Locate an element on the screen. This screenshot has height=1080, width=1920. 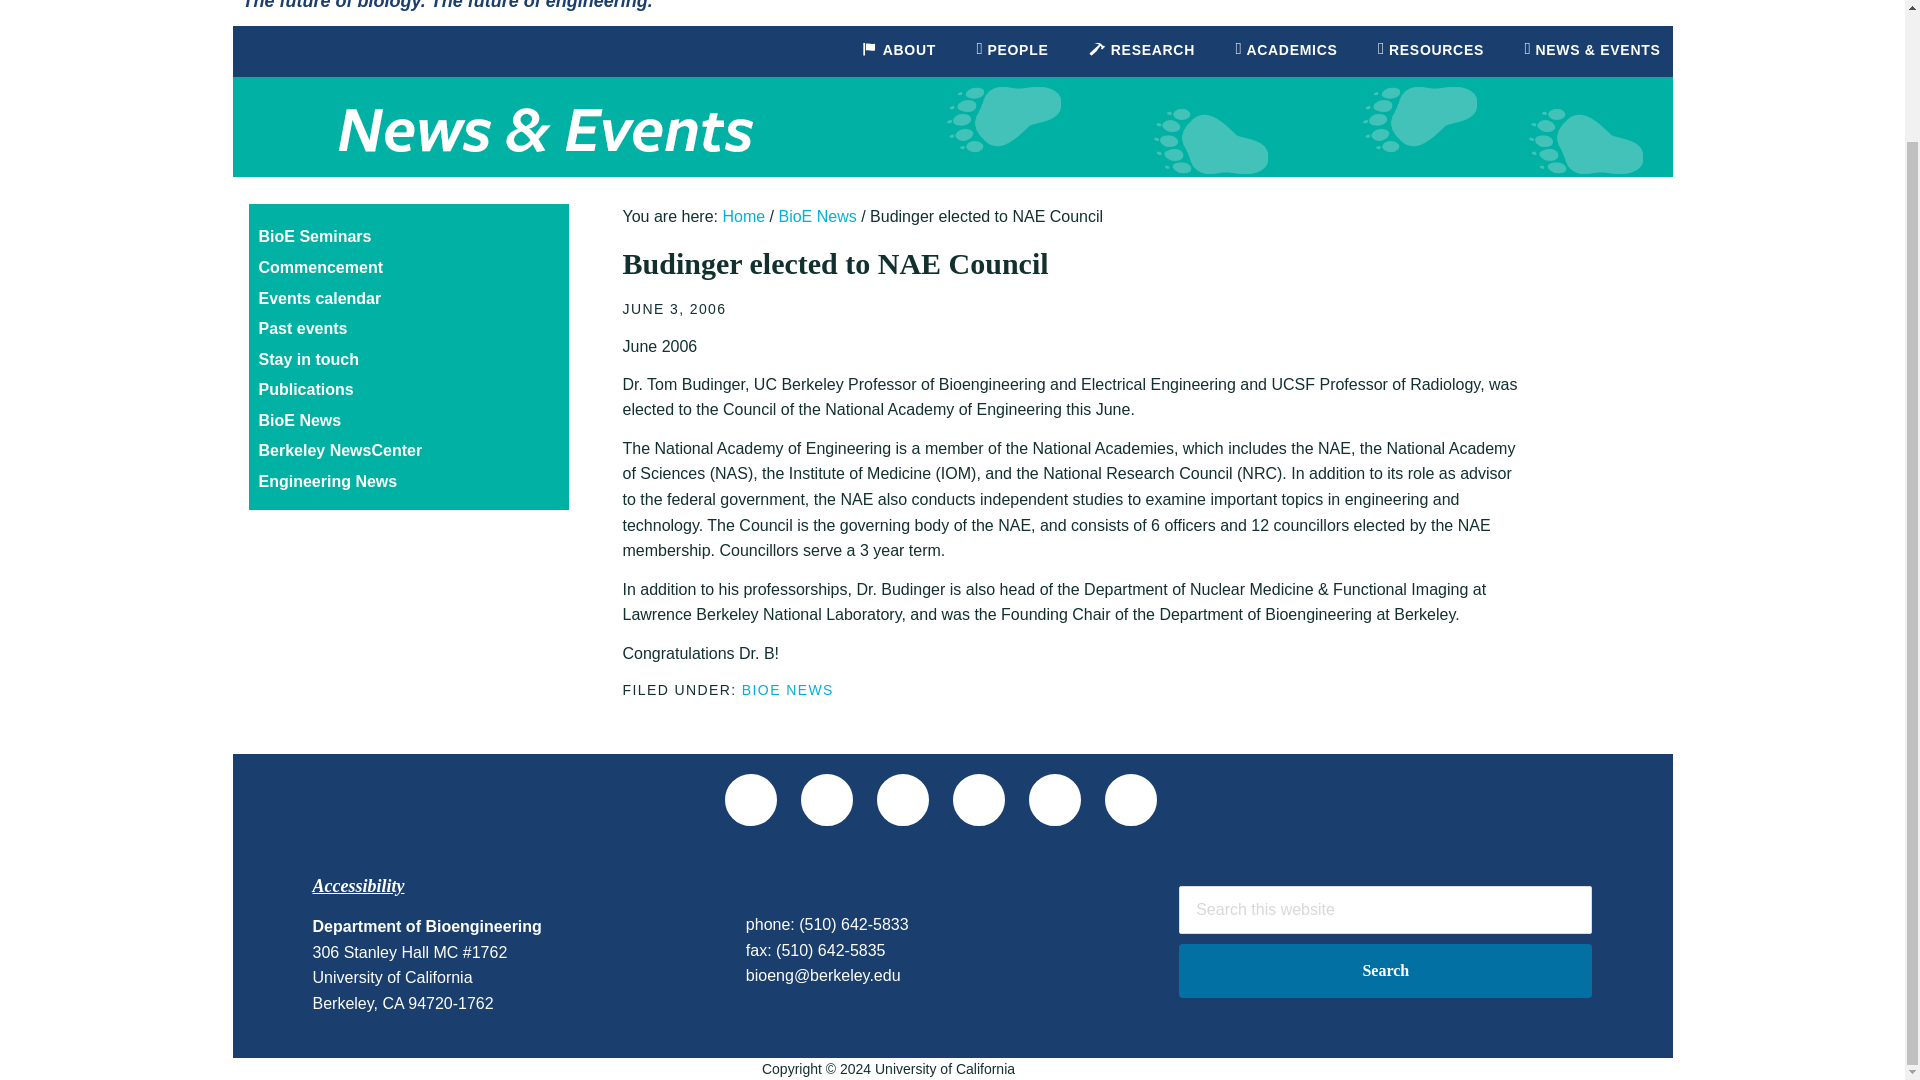
ABOUT is located at coordinates (898, 50).